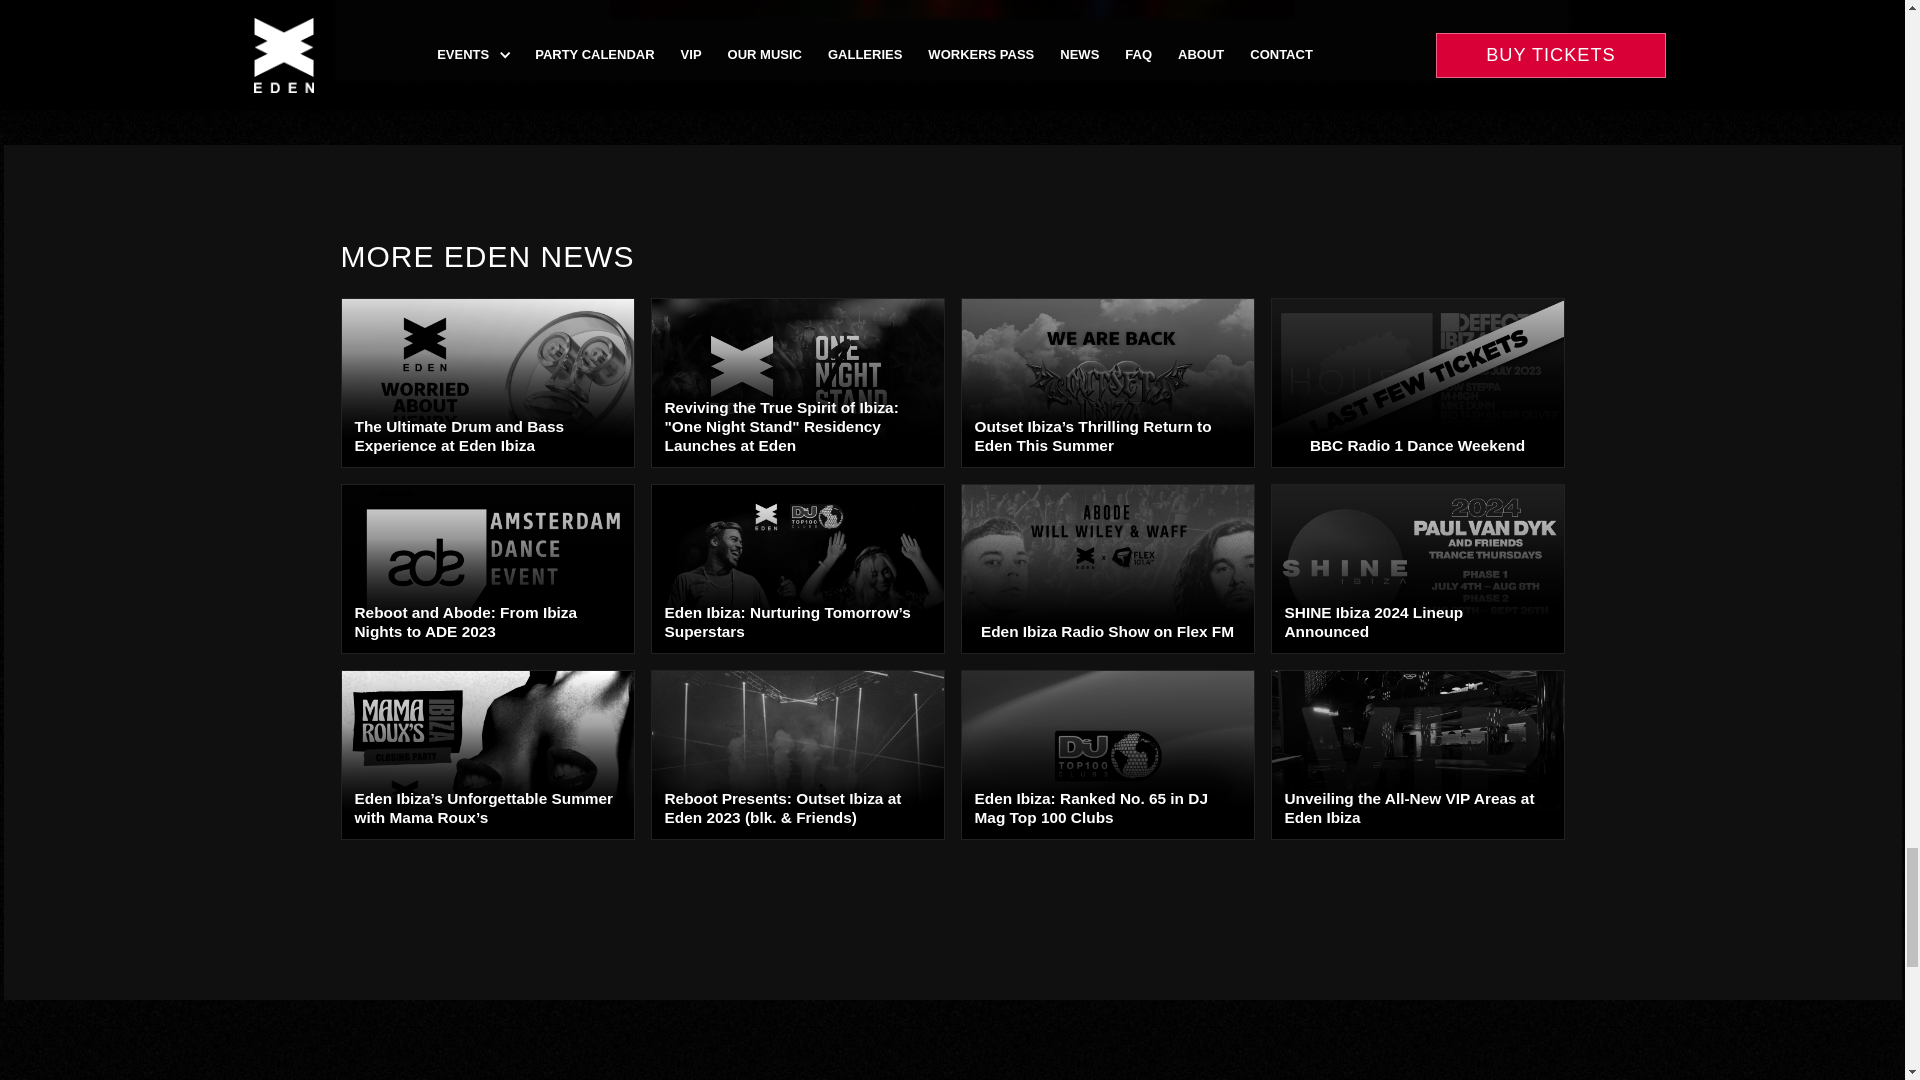 The height and width of the screenshot is (1080, 1920). I want to click on SHINE Ibiza 2024 Lineup Announced, so click(1416, 568).